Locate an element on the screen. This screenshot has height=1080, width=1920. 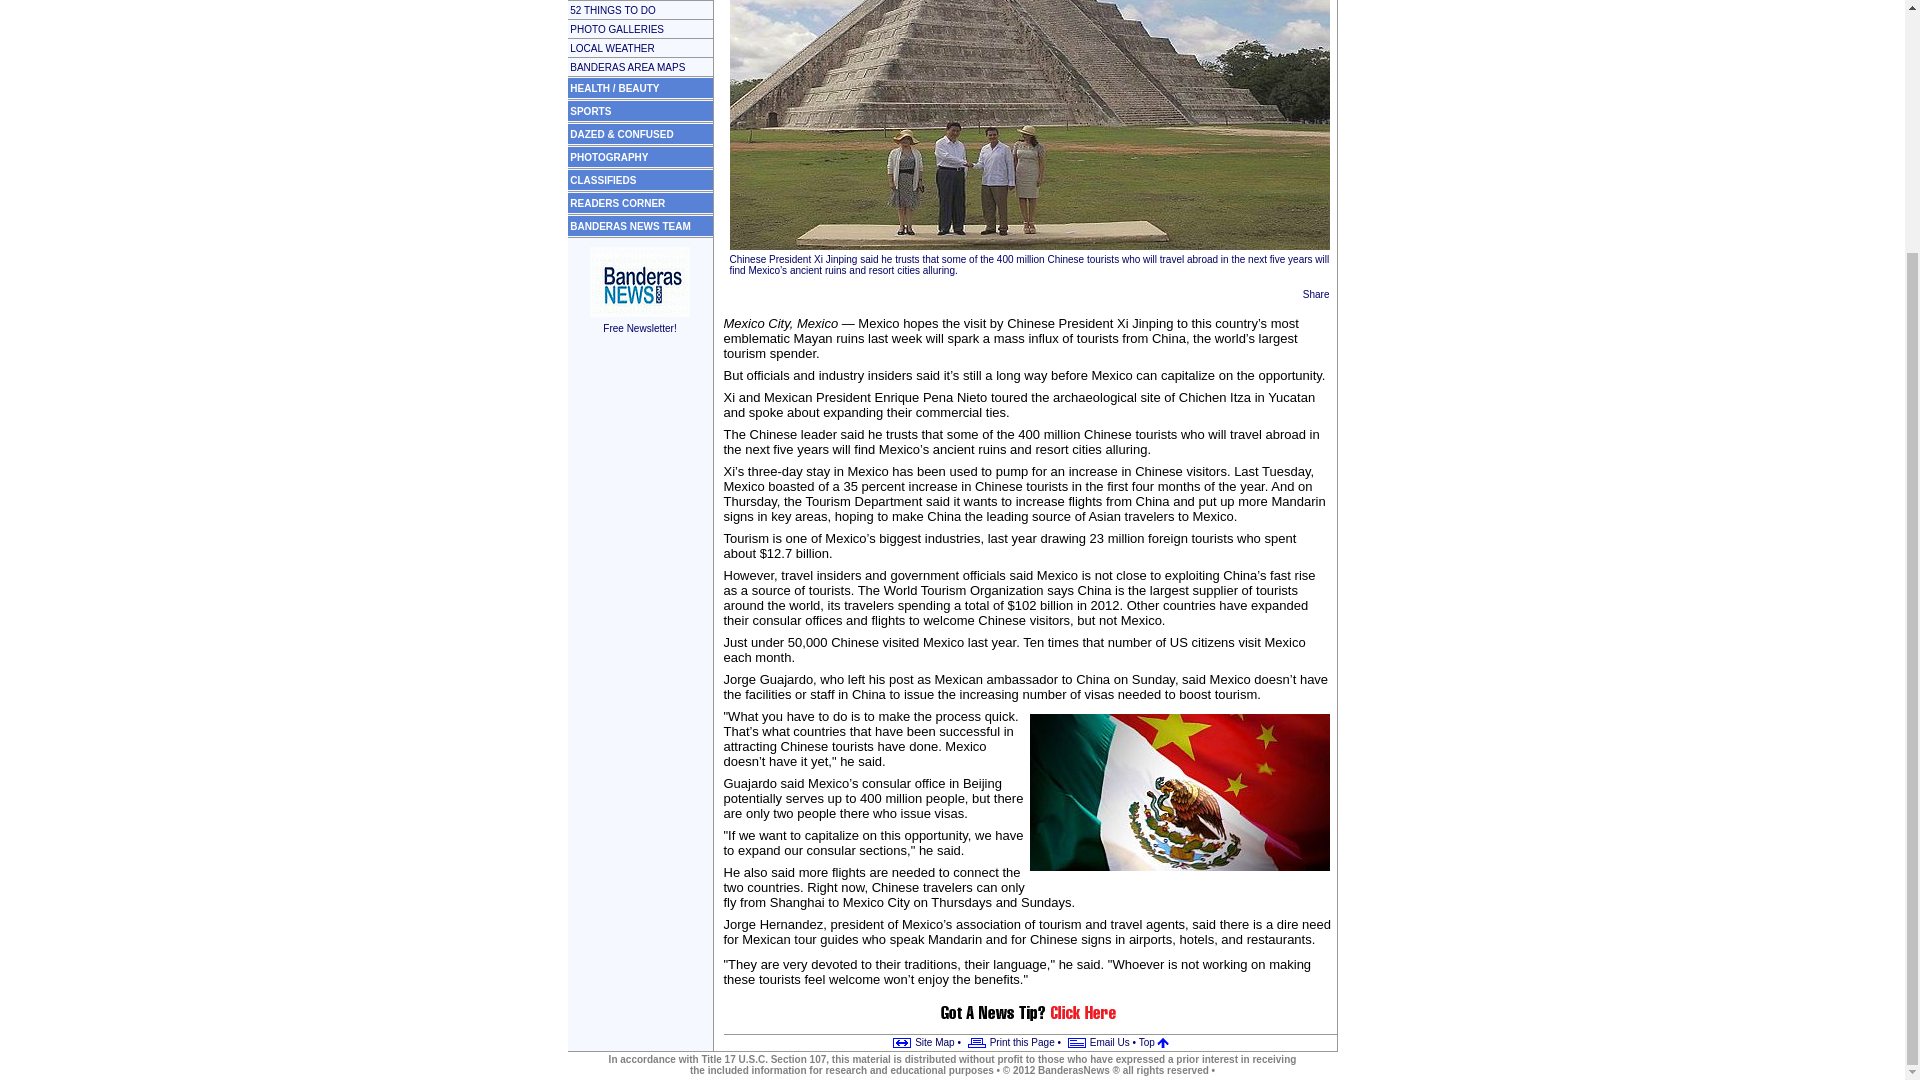
SPORTS is located at coordinates (590, 110).